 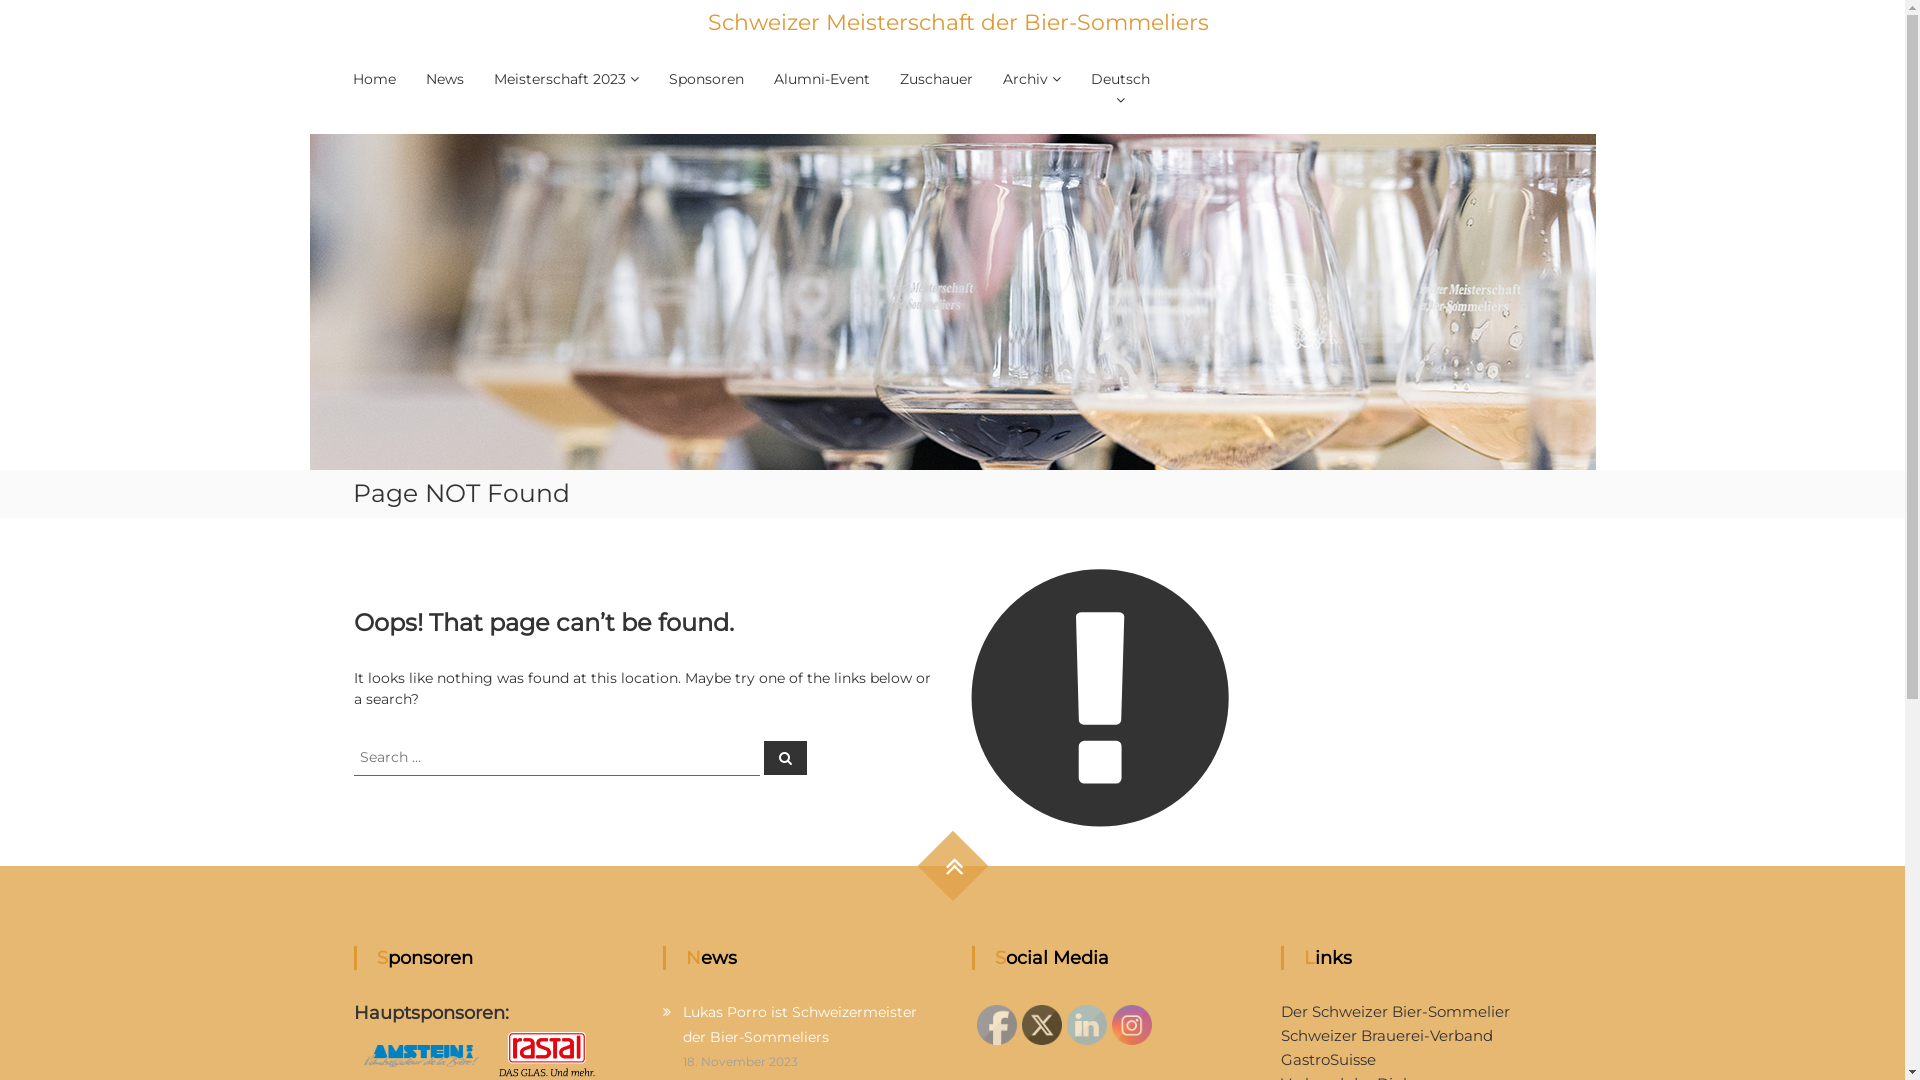 I want to click on Instagram, so click(x=1132, y=1024).